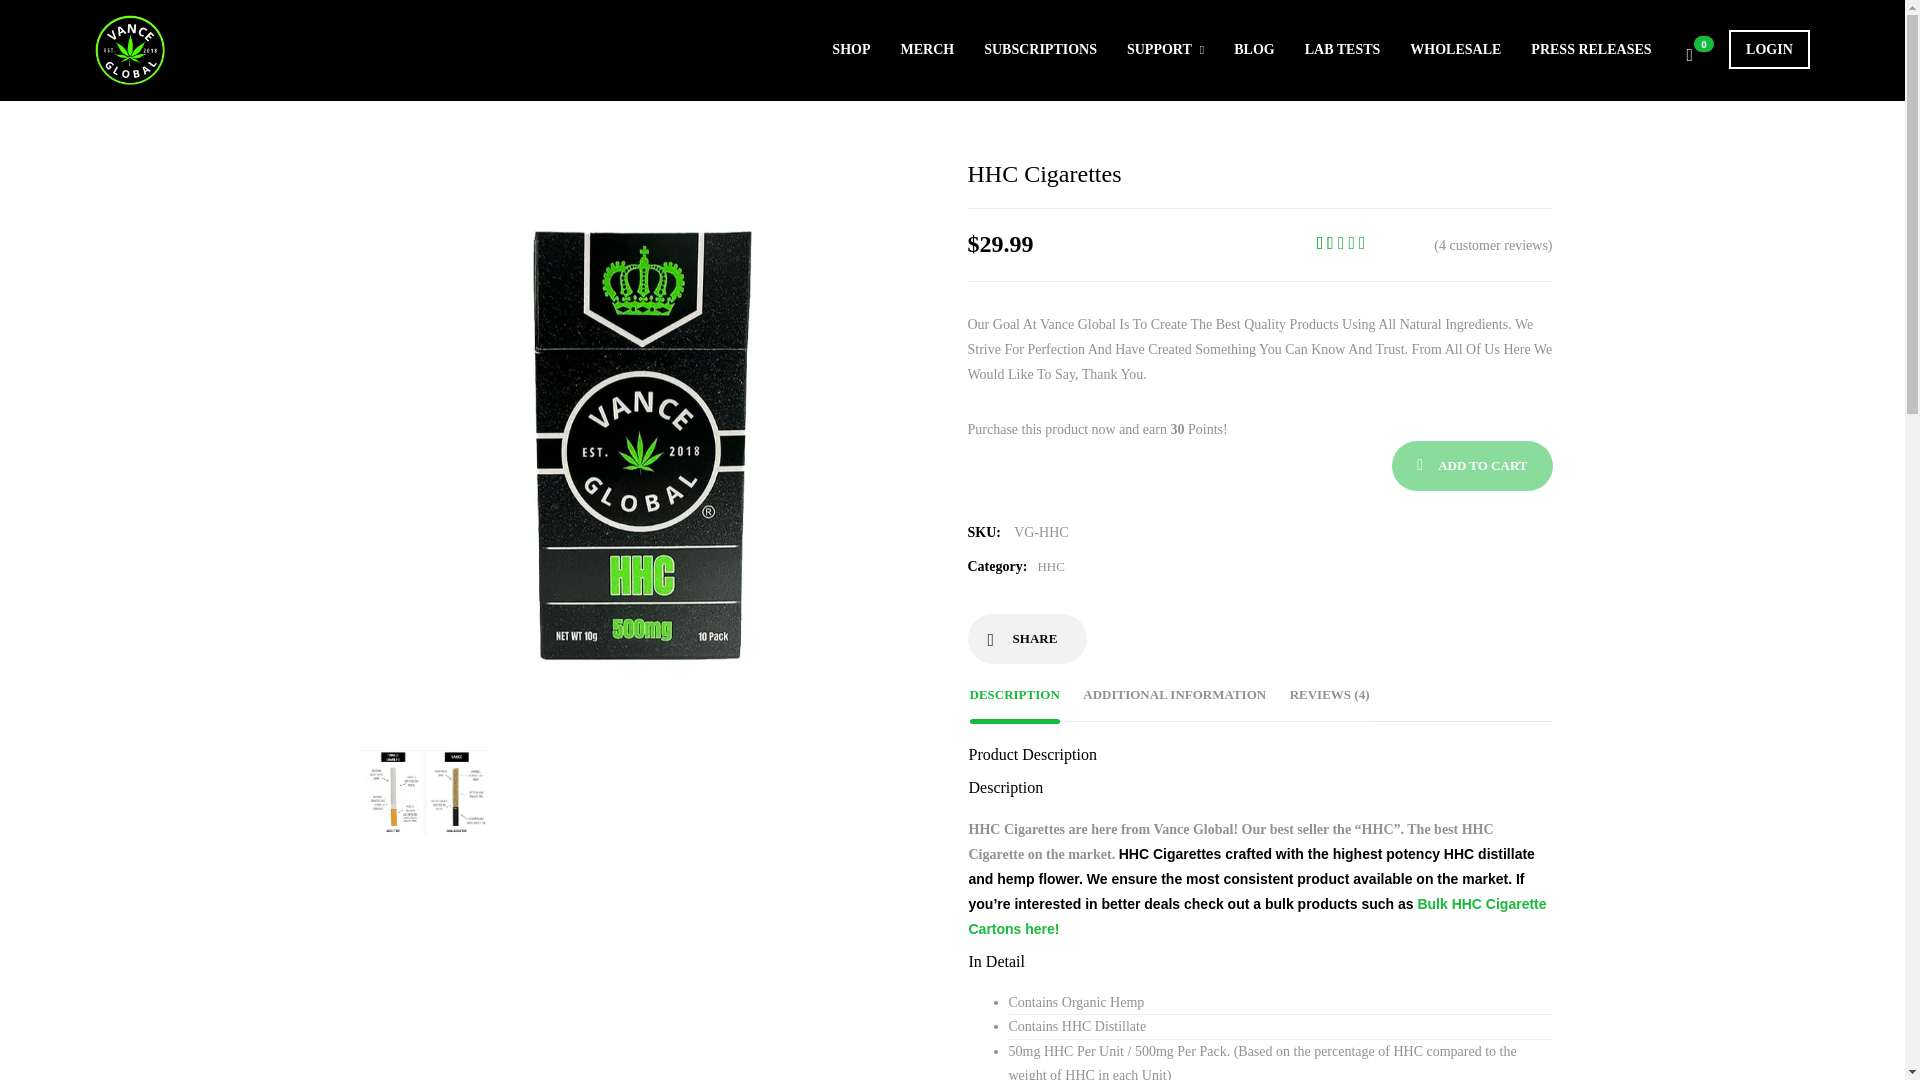  I want to click on SUBSCRIPTIONS, so click(1040, 50).